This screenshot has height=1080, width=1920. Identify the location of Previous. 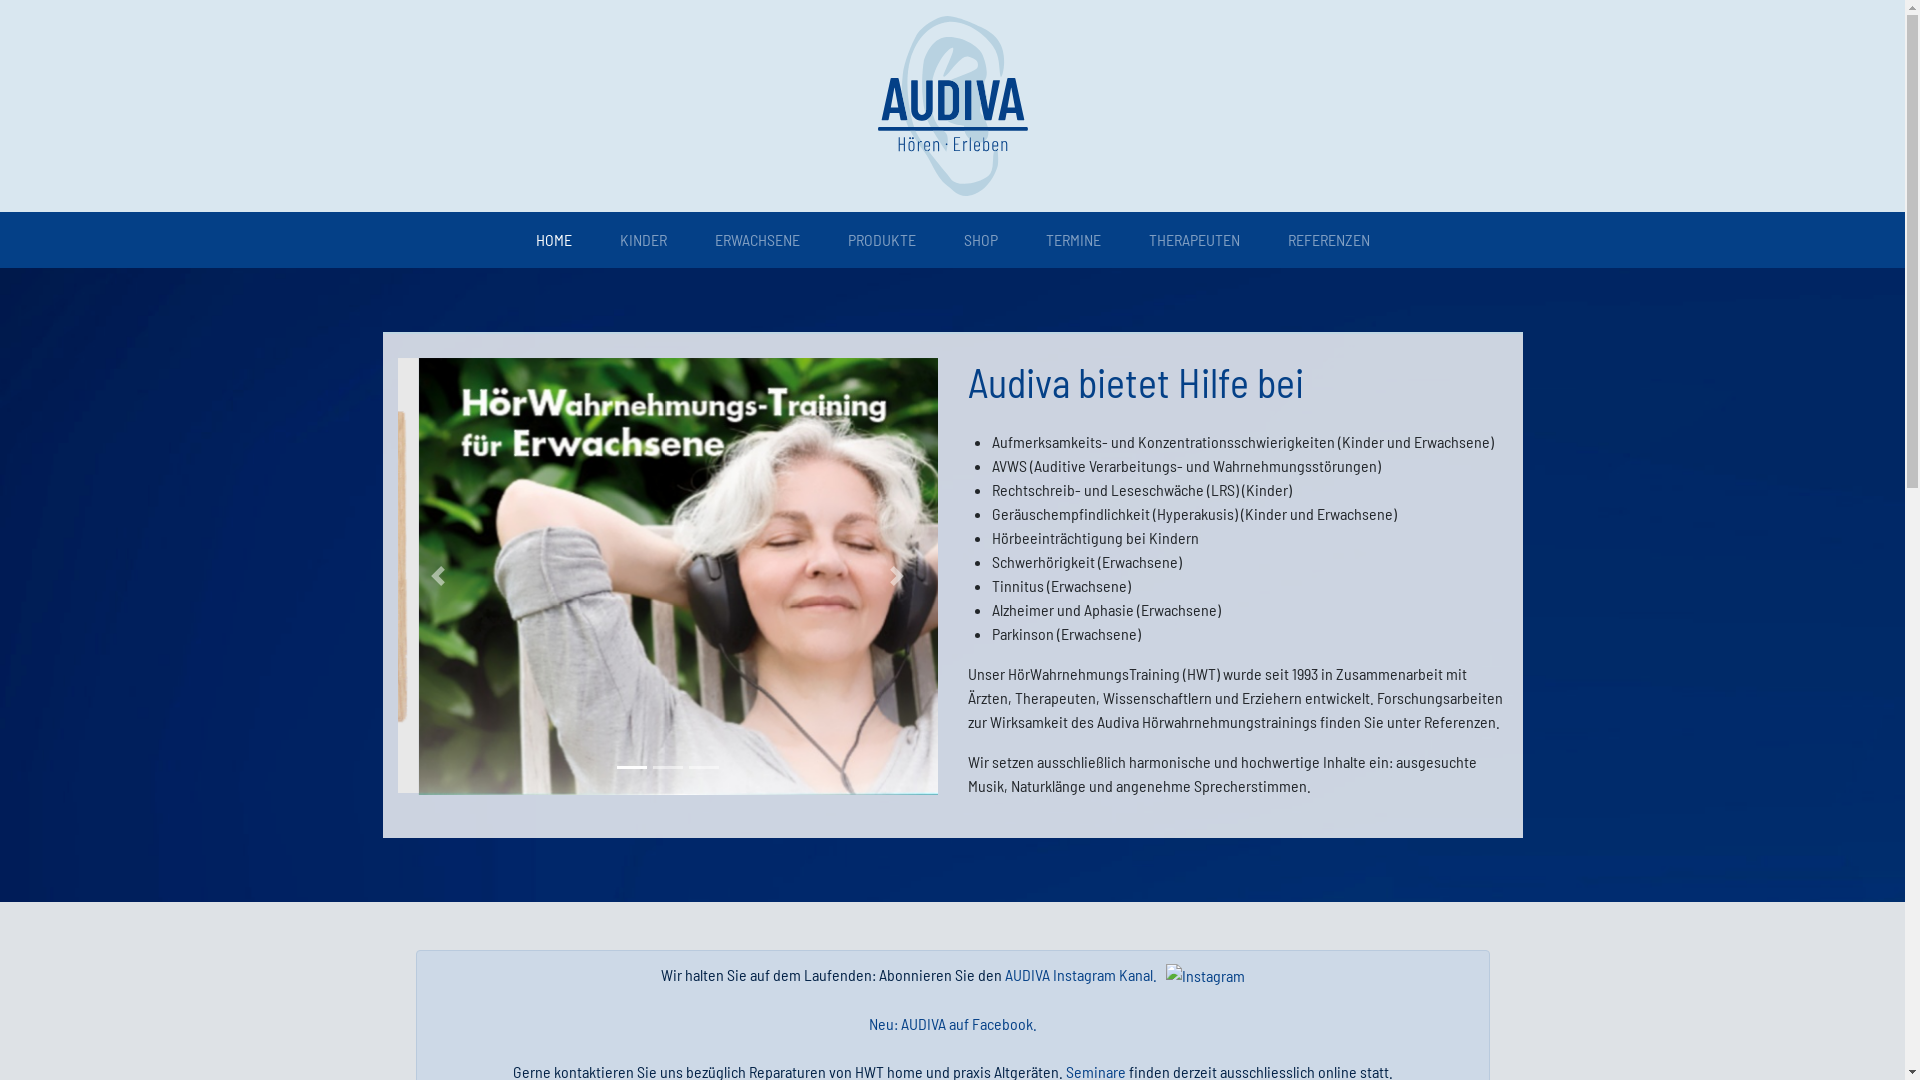
(438, 577).